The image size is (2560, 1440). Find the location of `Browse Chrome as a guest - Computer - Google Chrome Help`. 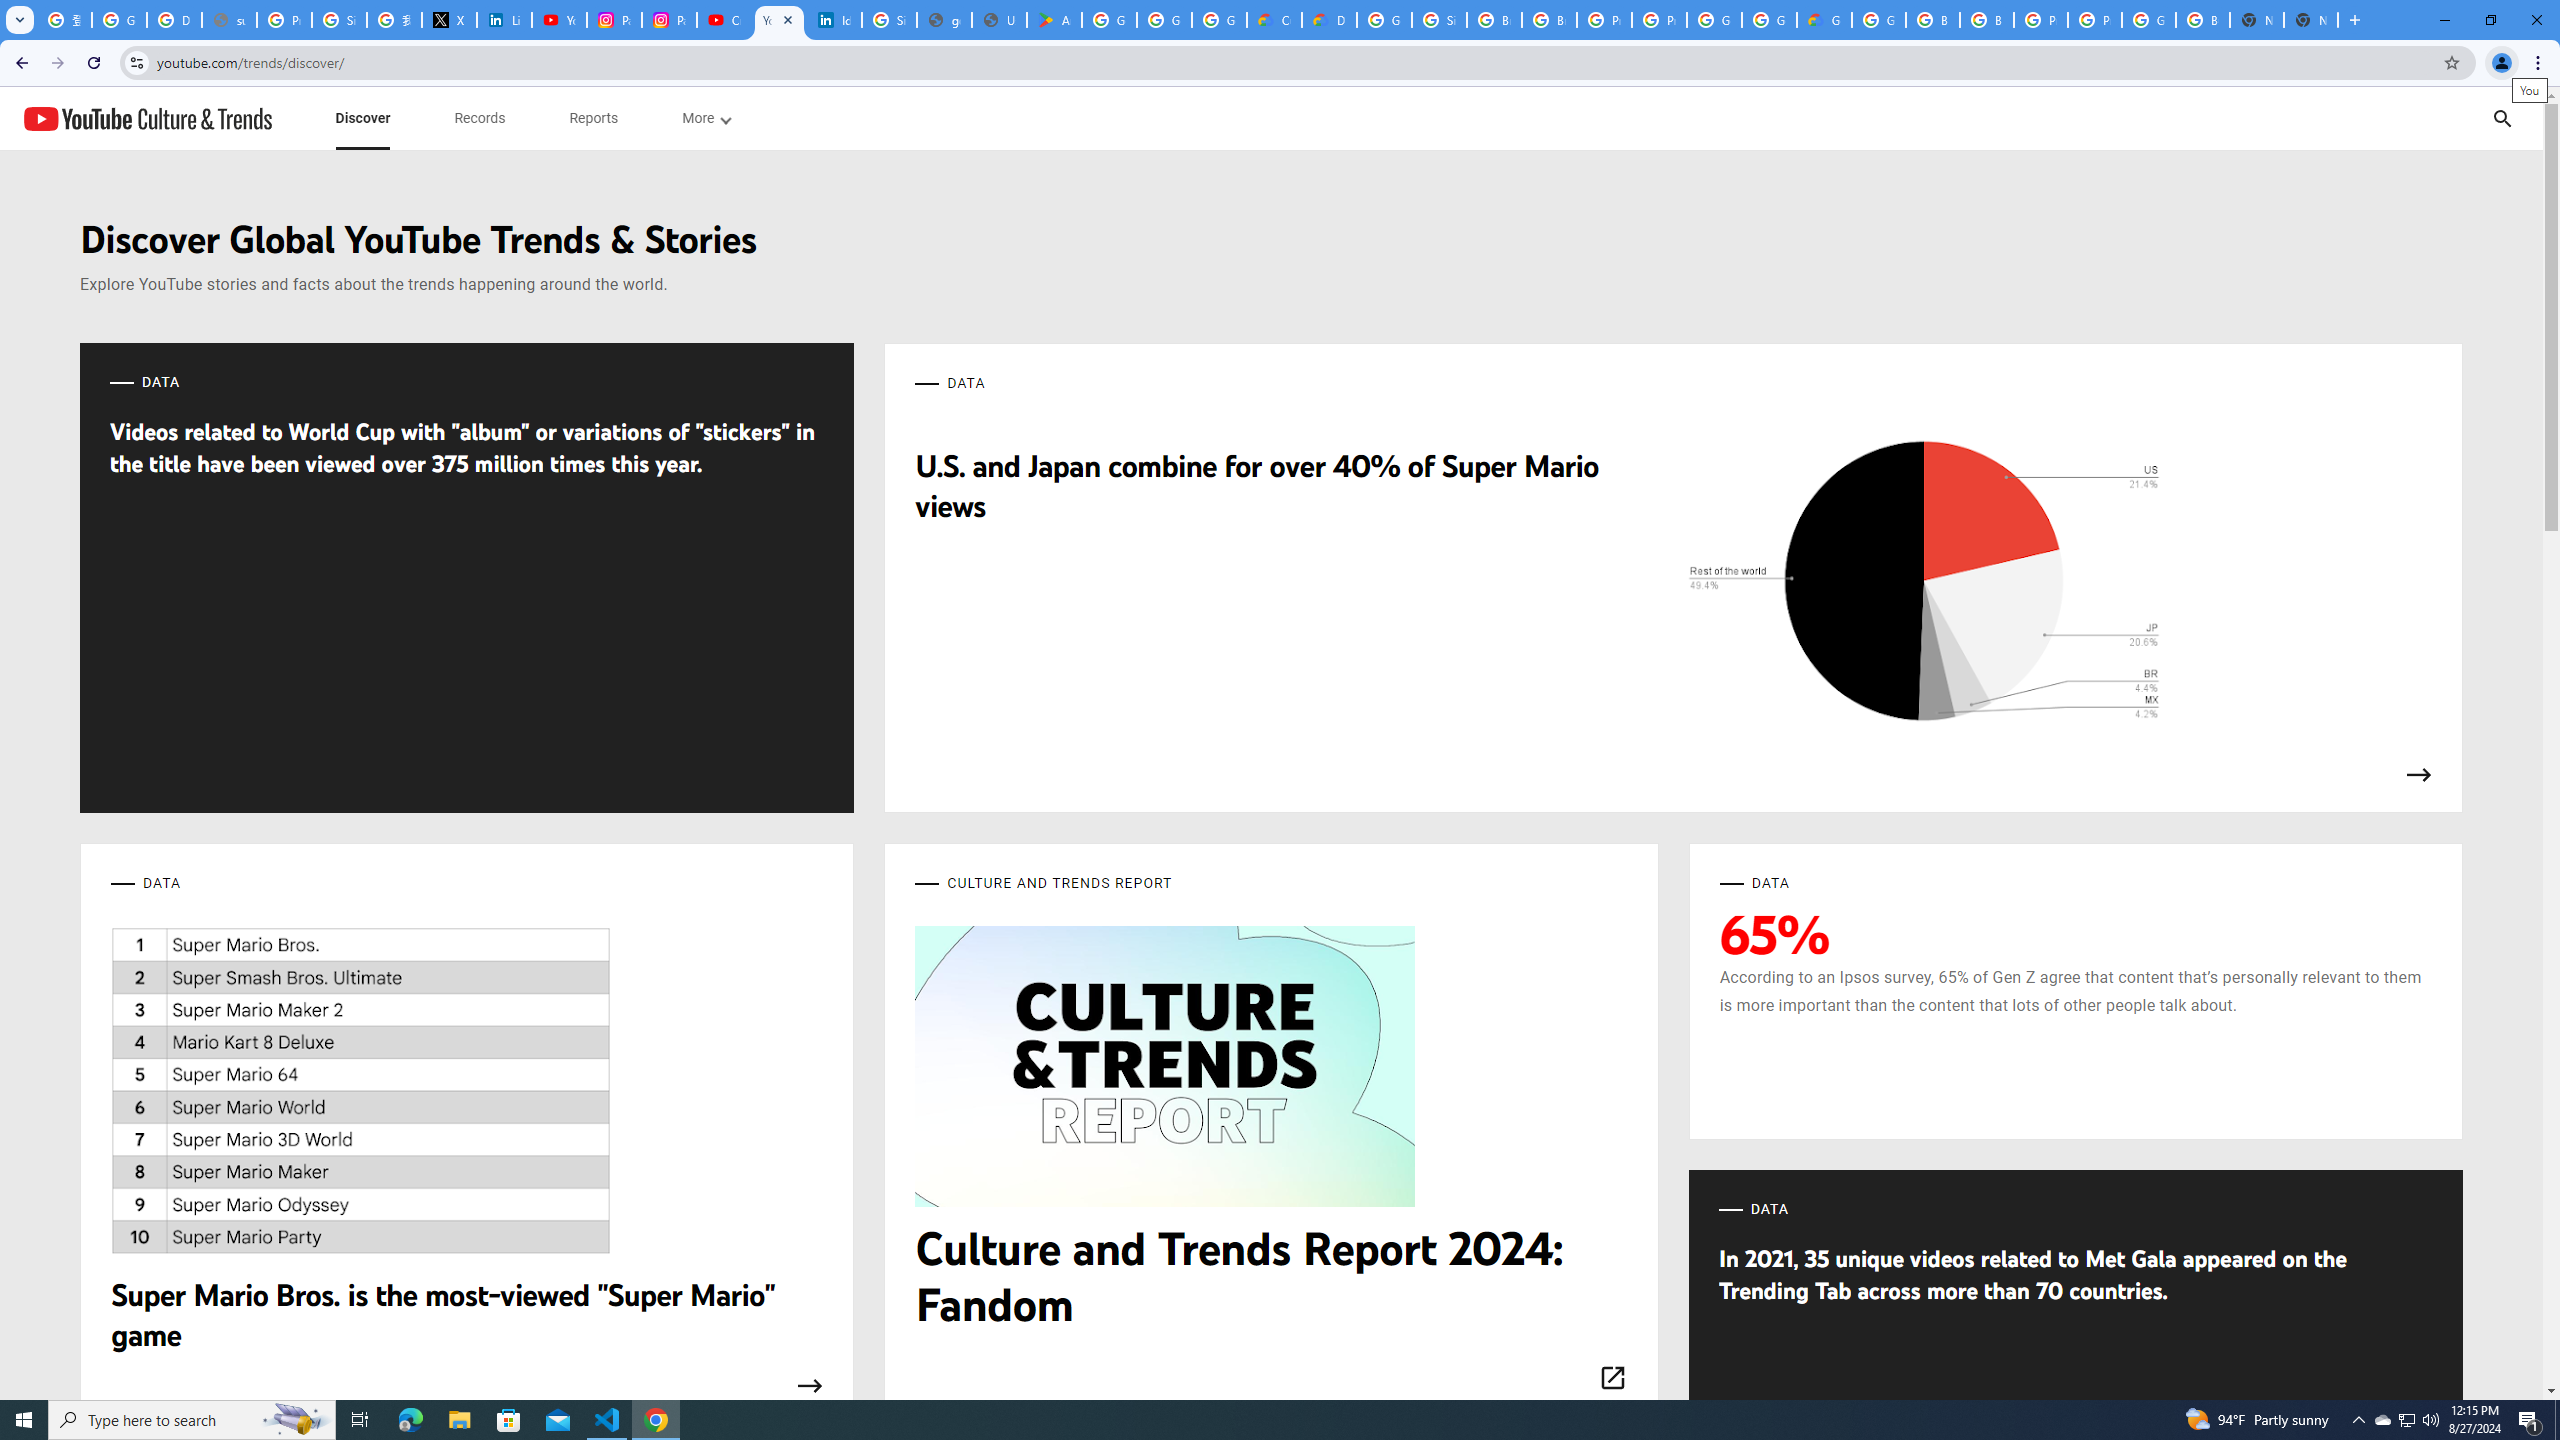

Browse Chrome as a guest - Computer - Google Chrome Help is located at coordinates (1550, 20).